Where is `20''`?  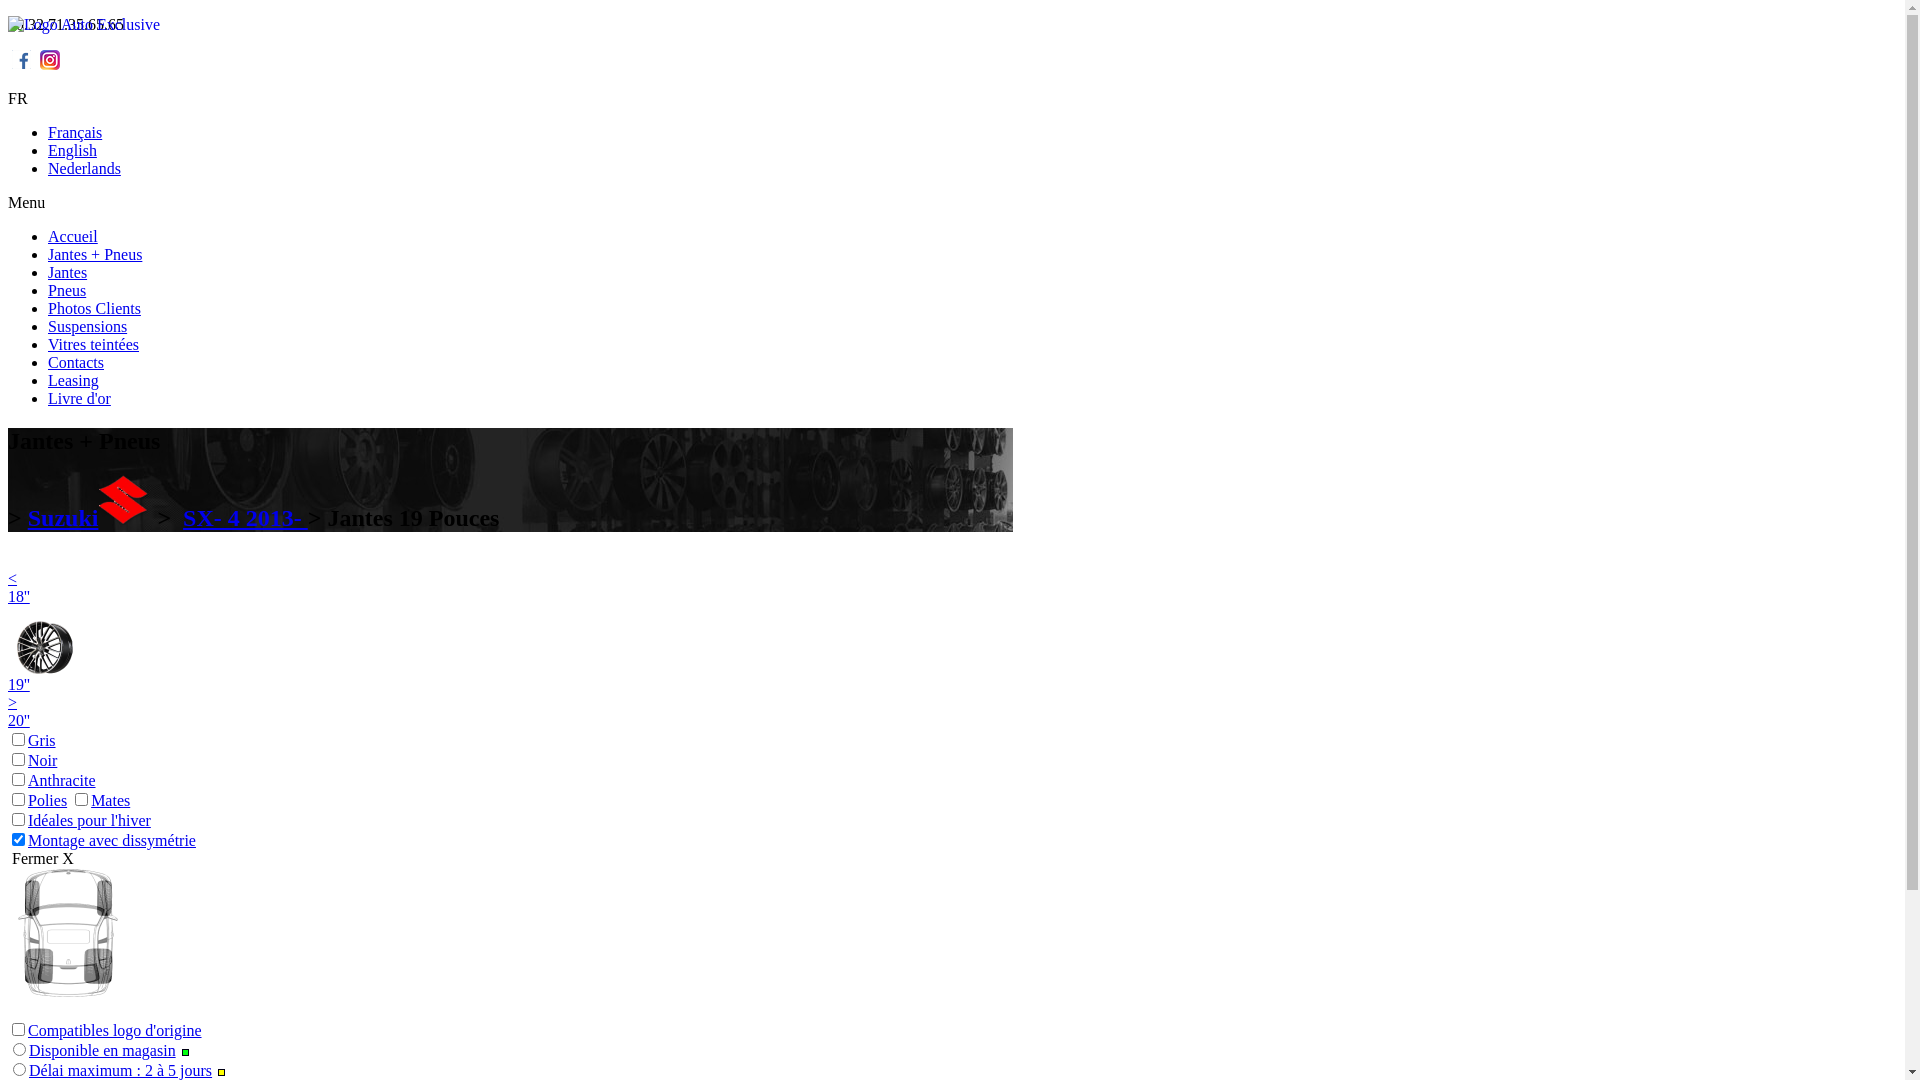 20'' is located at coordinates (19, 720).